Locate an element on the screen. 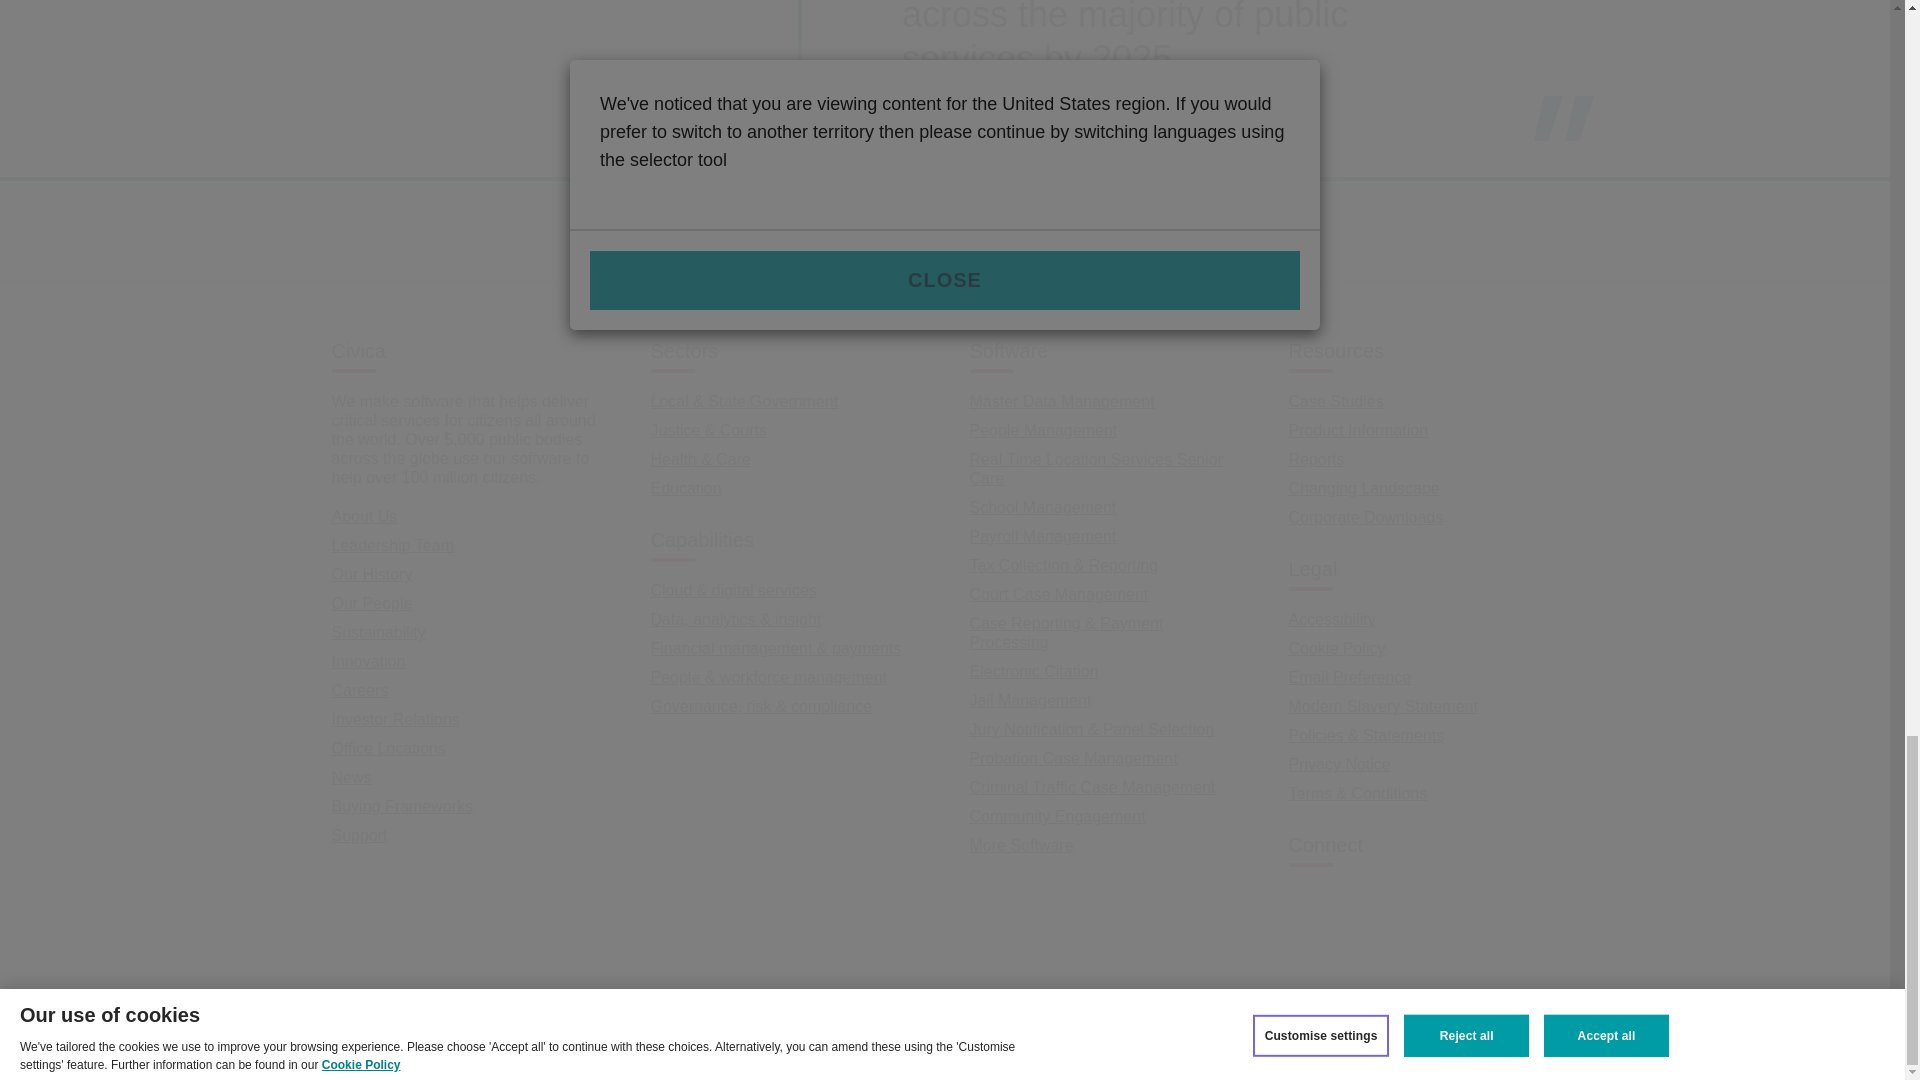  News is located at coordinates (352, 777).